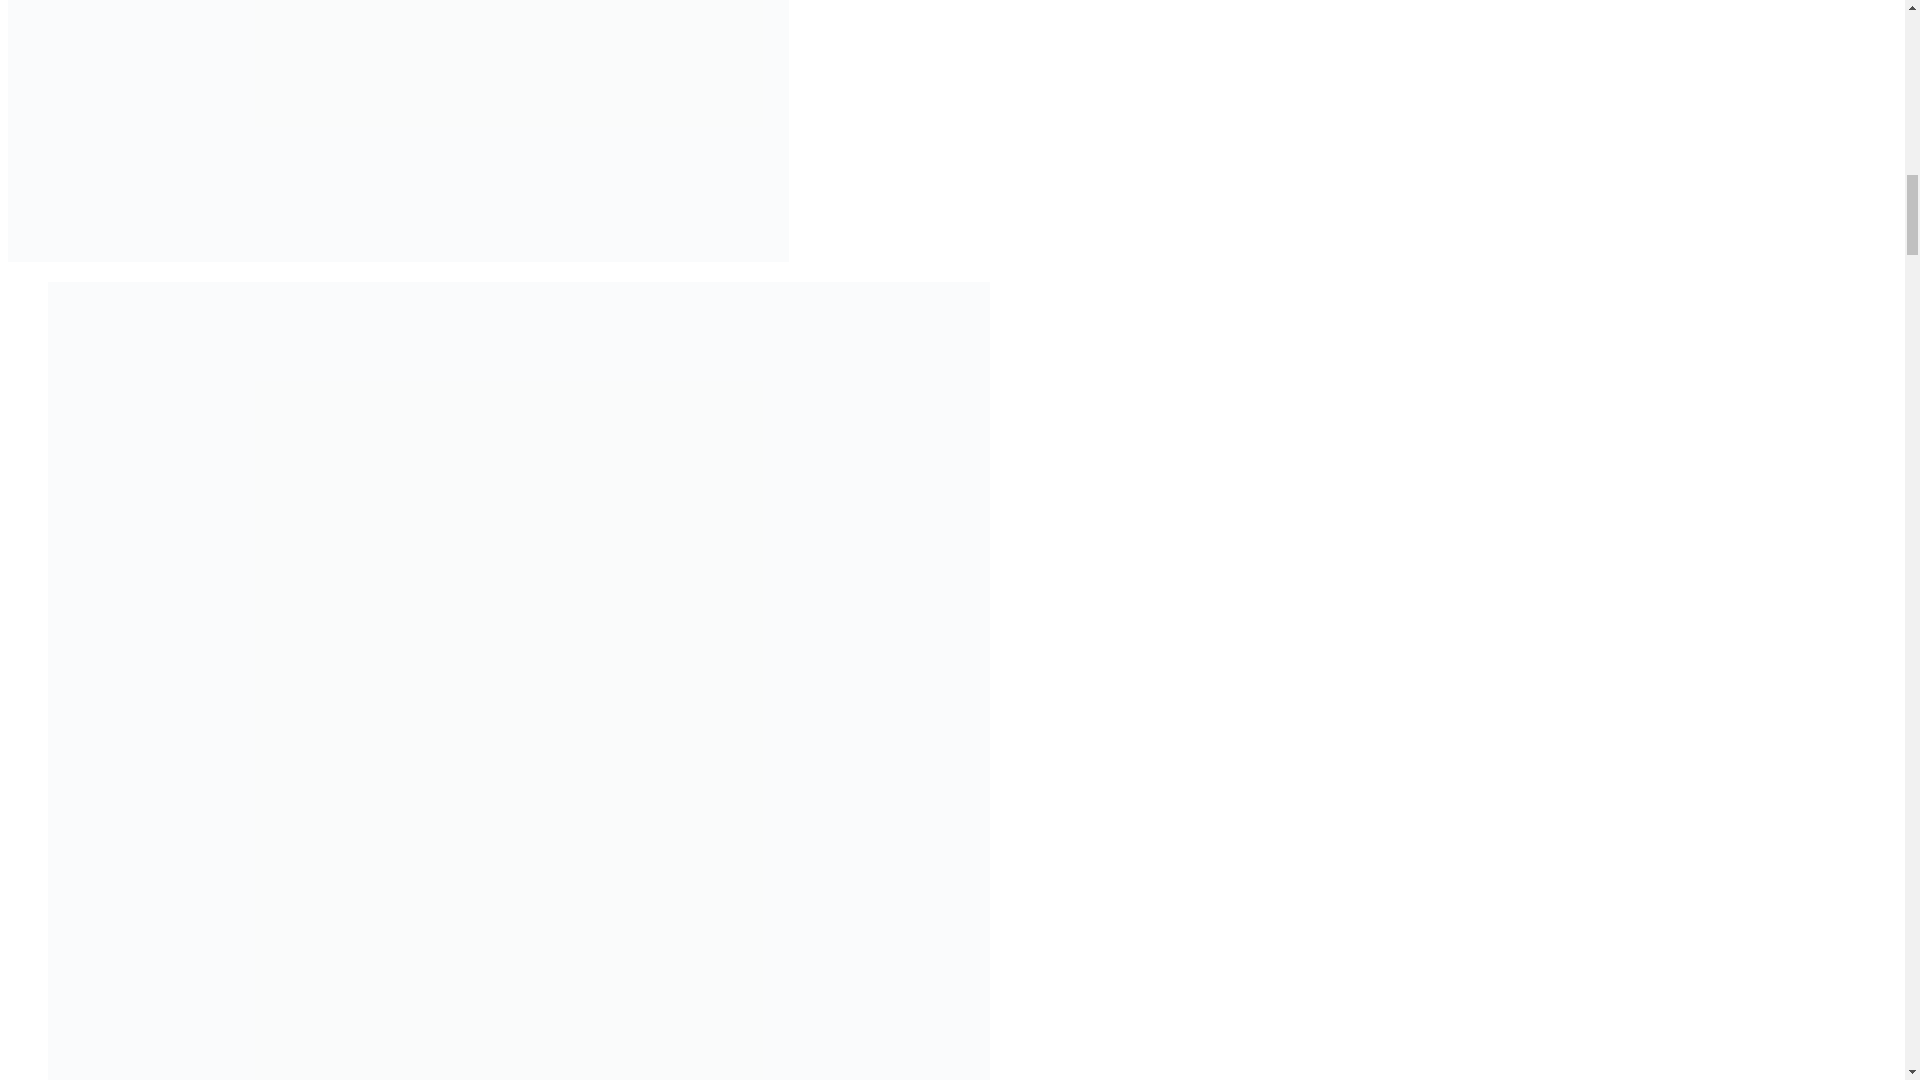  I want to click on Infografic How To Propagate Fiddle Leaf Fig, so click(398, 256).